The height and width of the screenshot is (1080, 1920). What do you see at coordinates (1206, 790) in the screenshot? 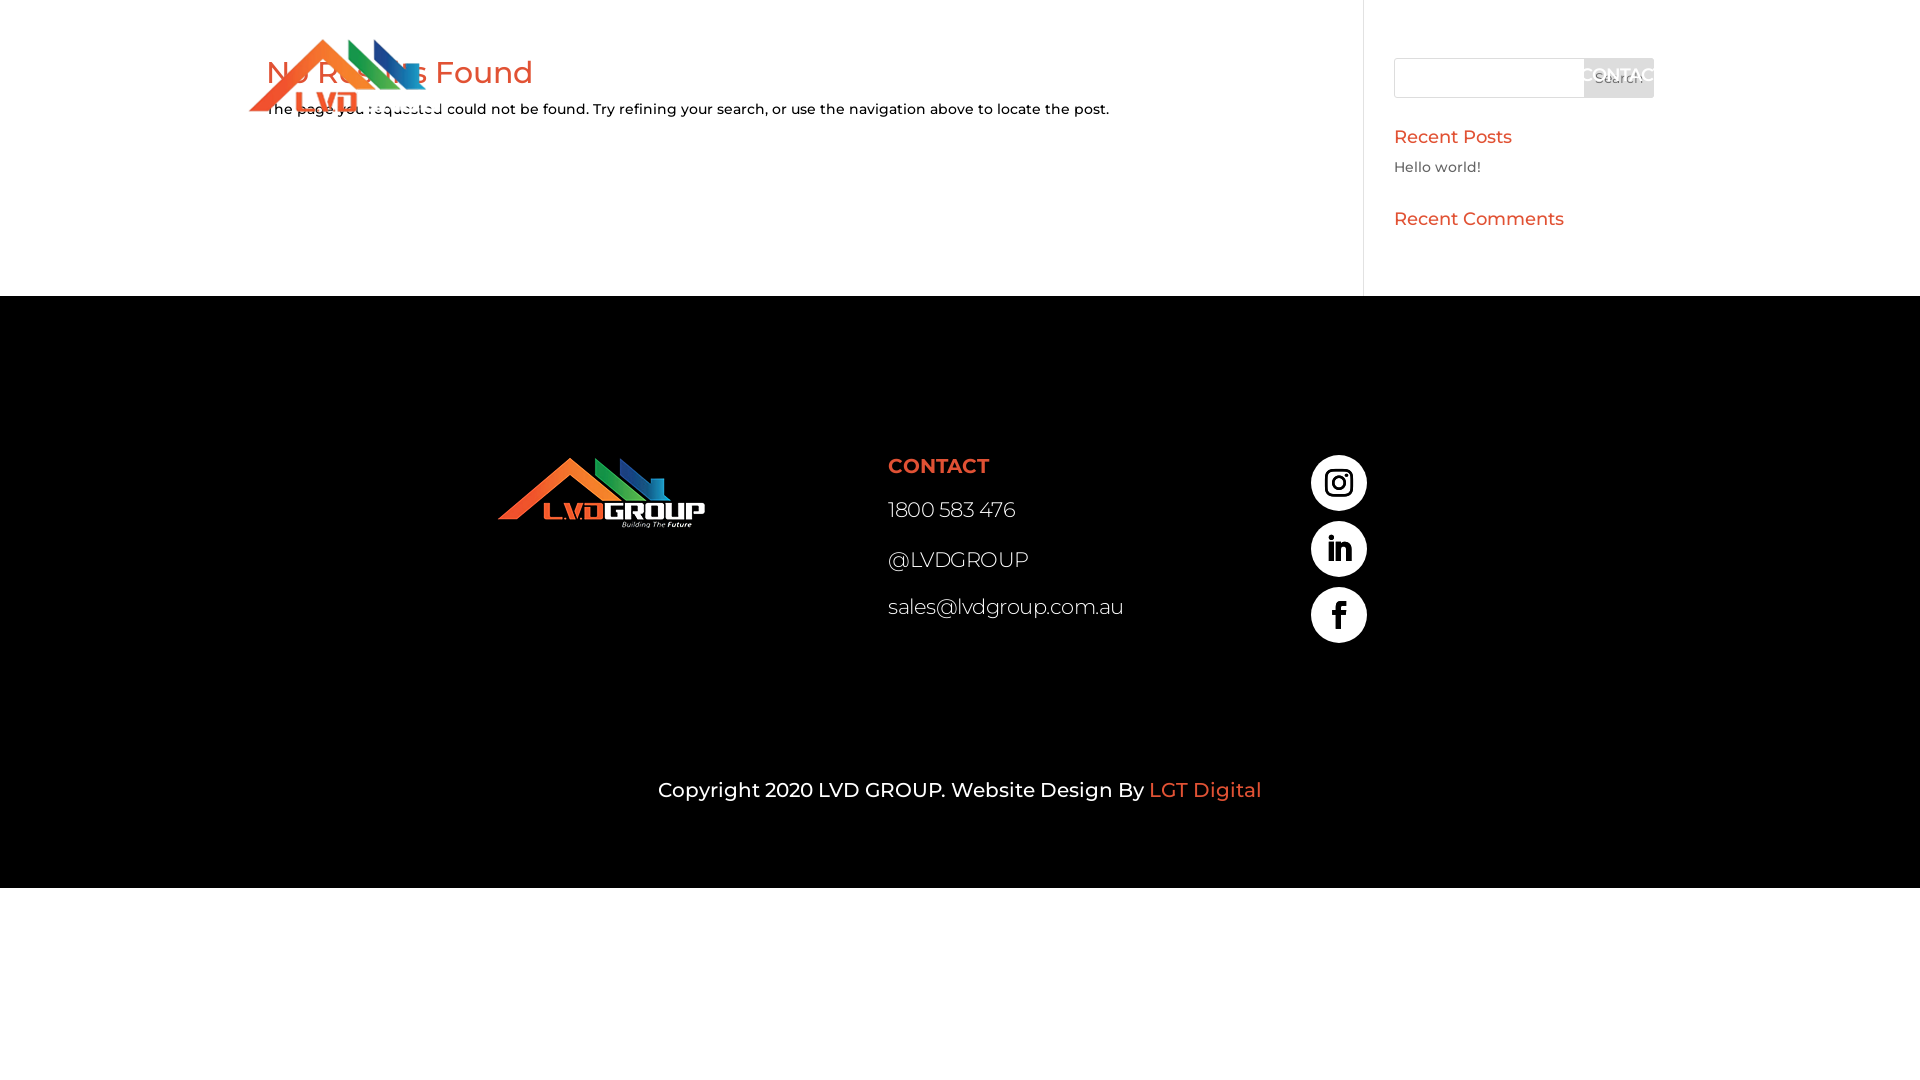
I see `LGT Digital` at bounding box center [1206, 790].